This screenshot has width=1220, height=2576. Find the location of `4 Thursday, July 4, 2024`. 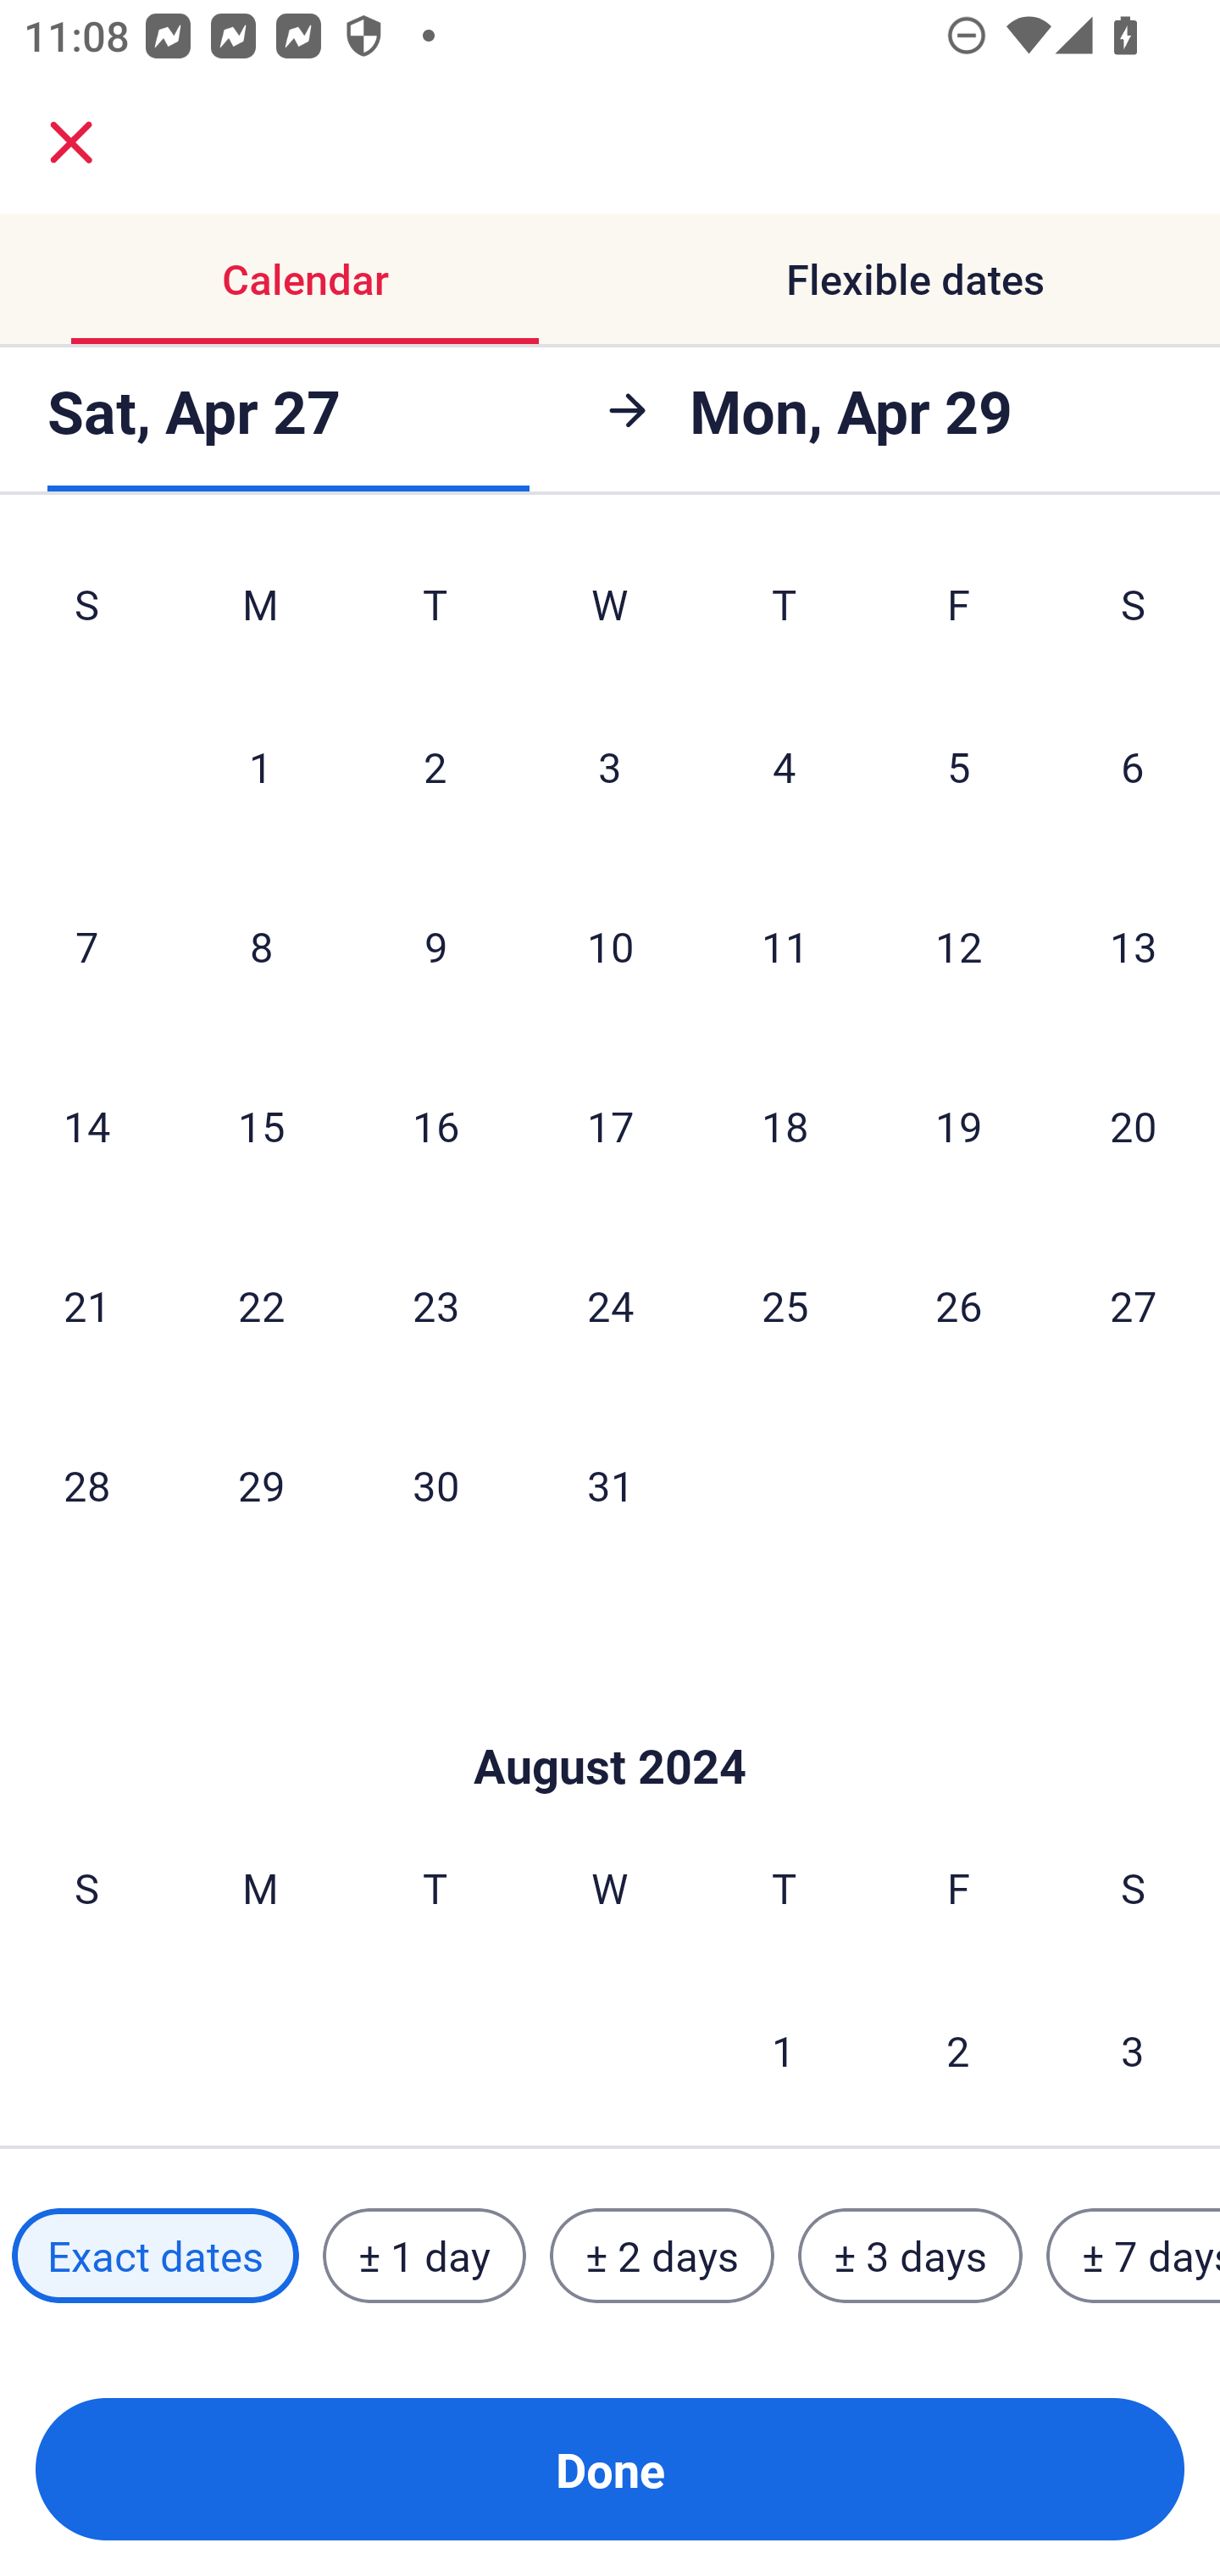

4 Thursday, July 4, 2024 is located at coordinates (785, 766).